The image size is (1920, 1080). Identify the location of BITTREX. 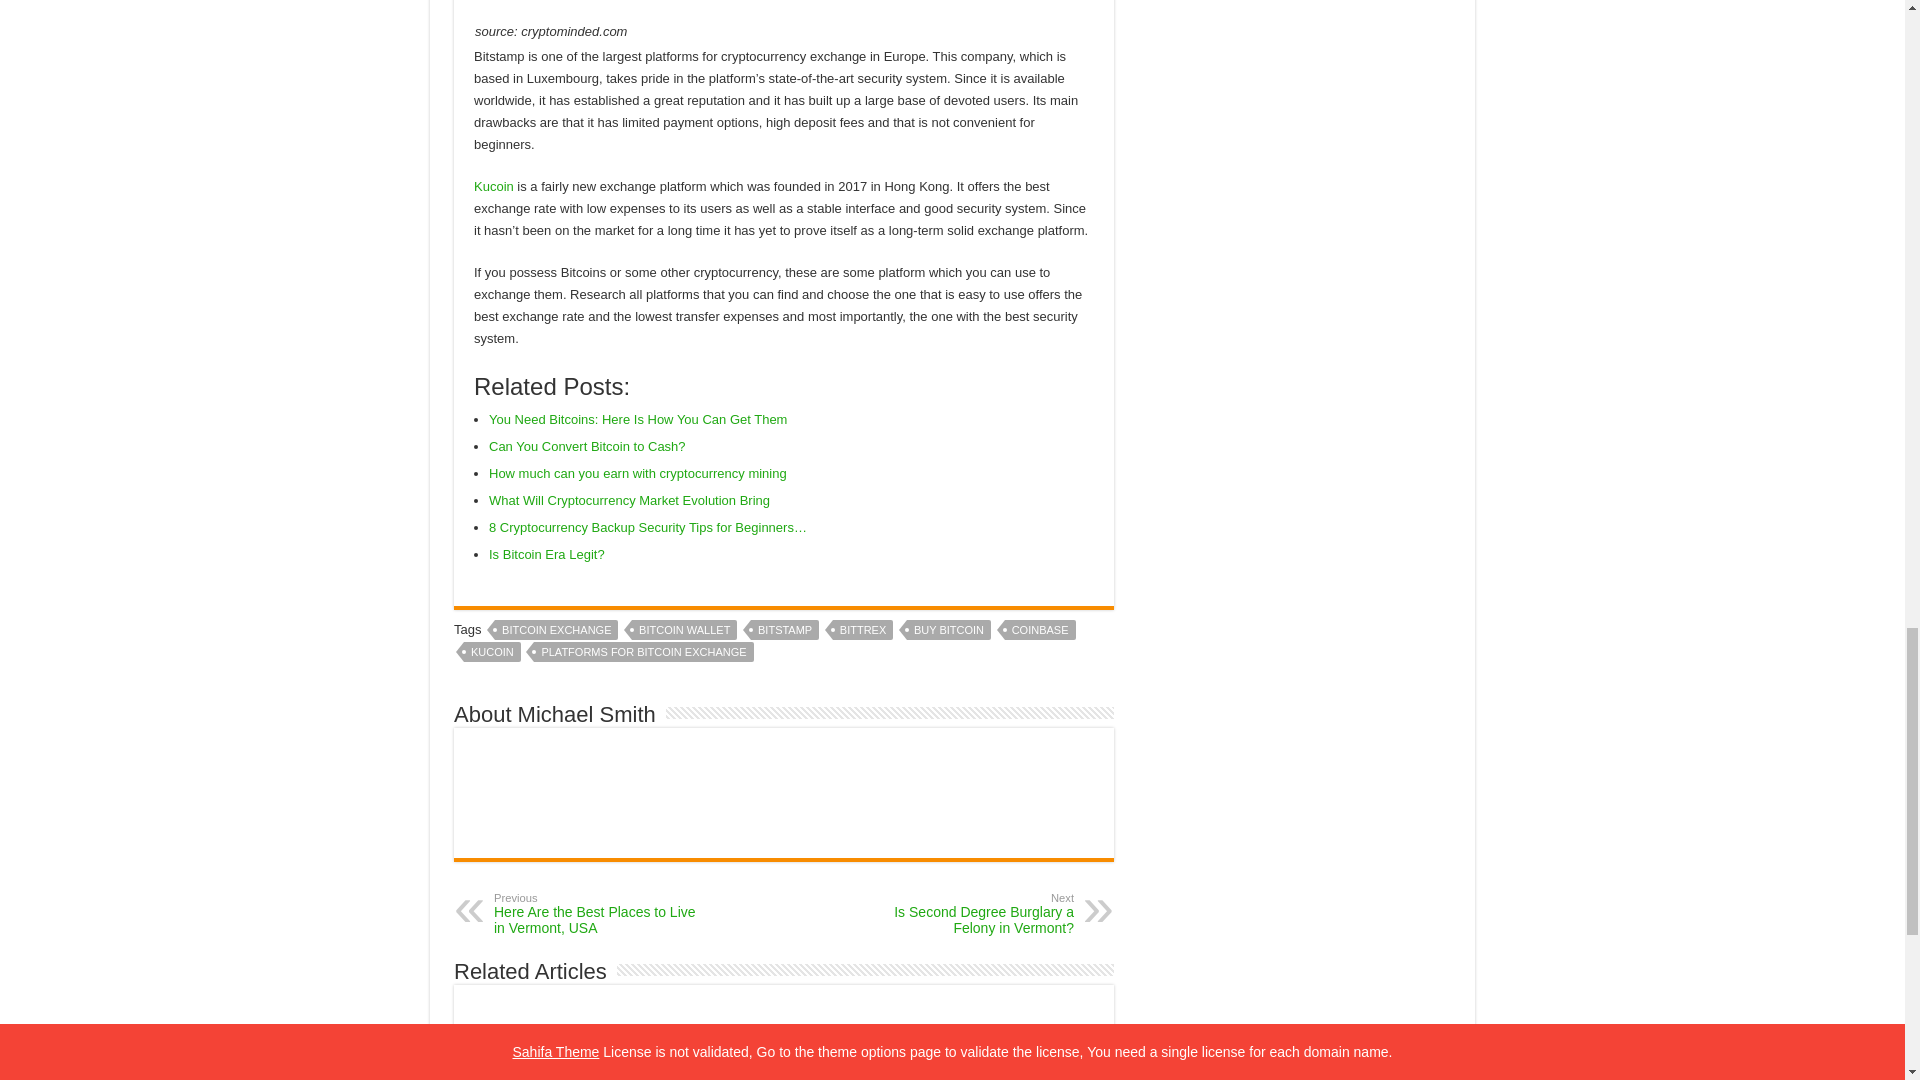
(862, 630).